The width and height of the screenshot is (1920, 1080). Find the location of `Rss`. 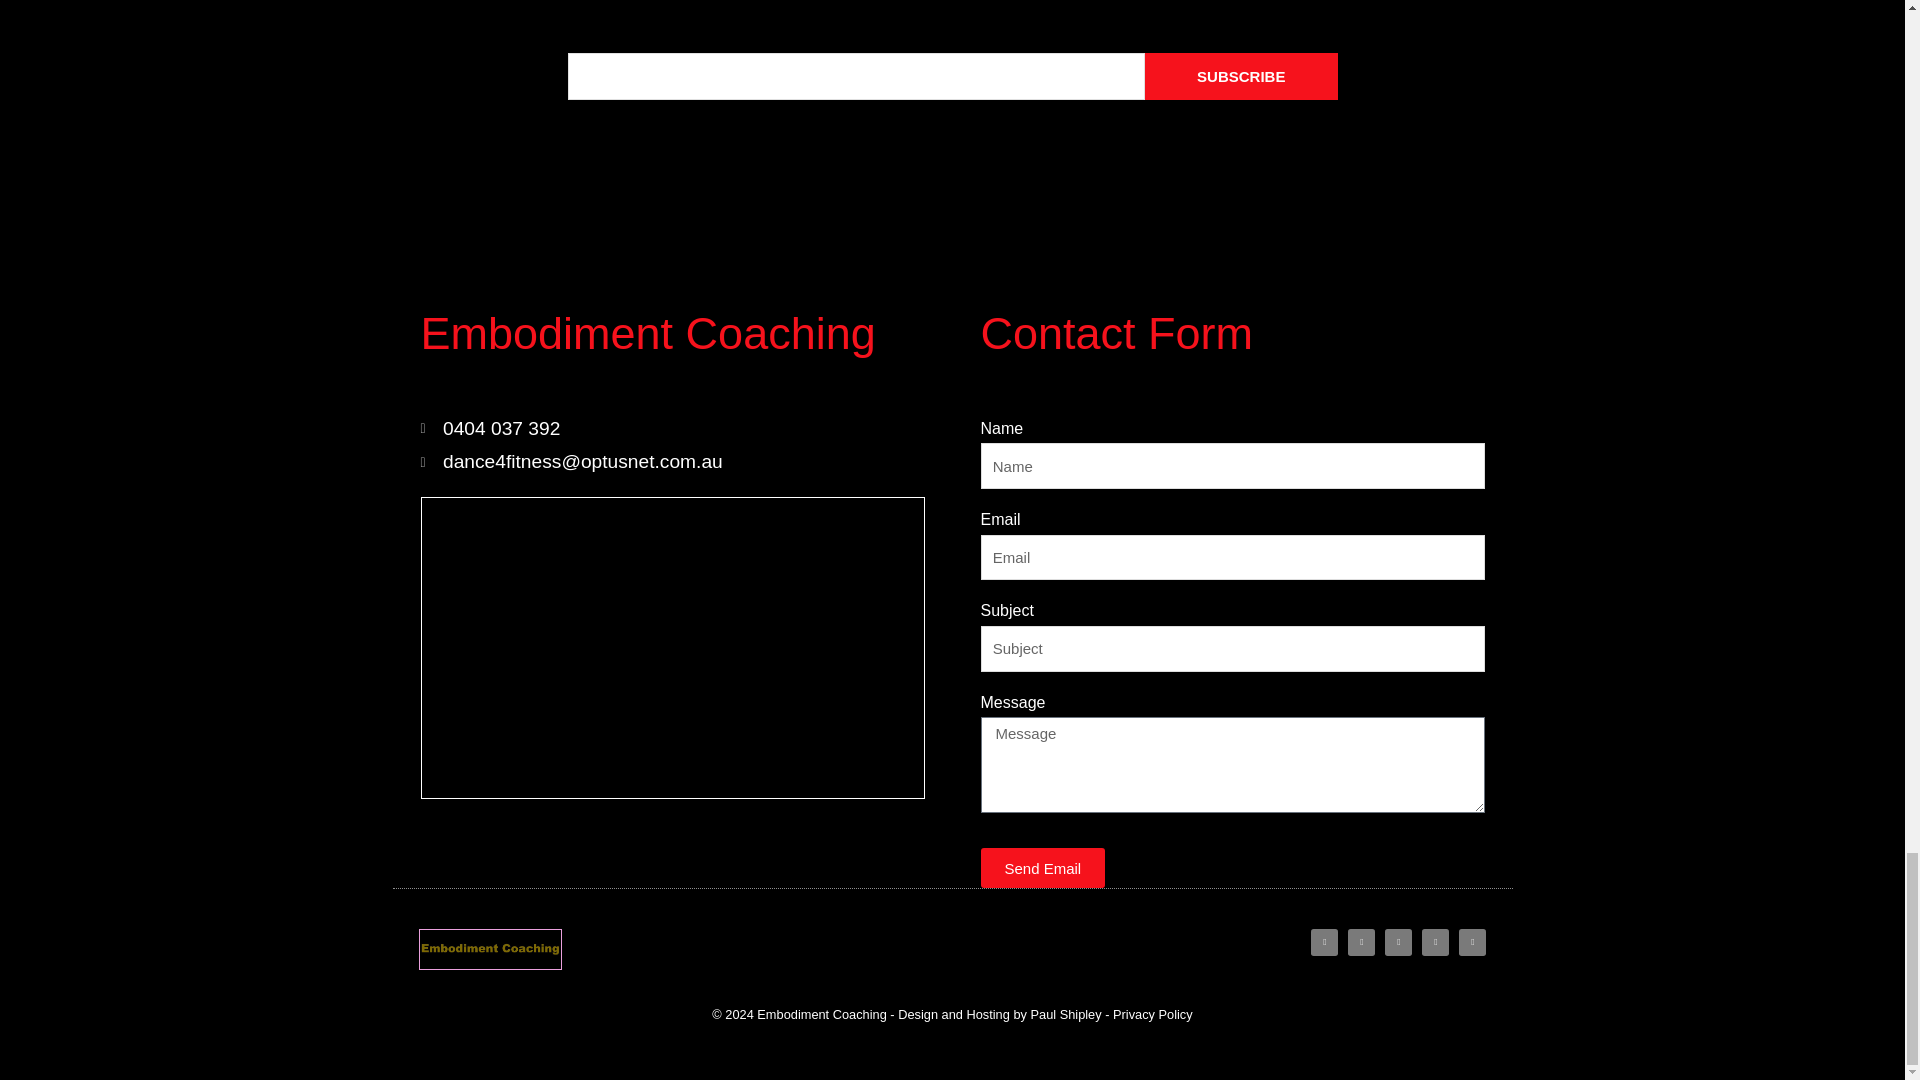

Rss is located at coordinates (1472, 942).